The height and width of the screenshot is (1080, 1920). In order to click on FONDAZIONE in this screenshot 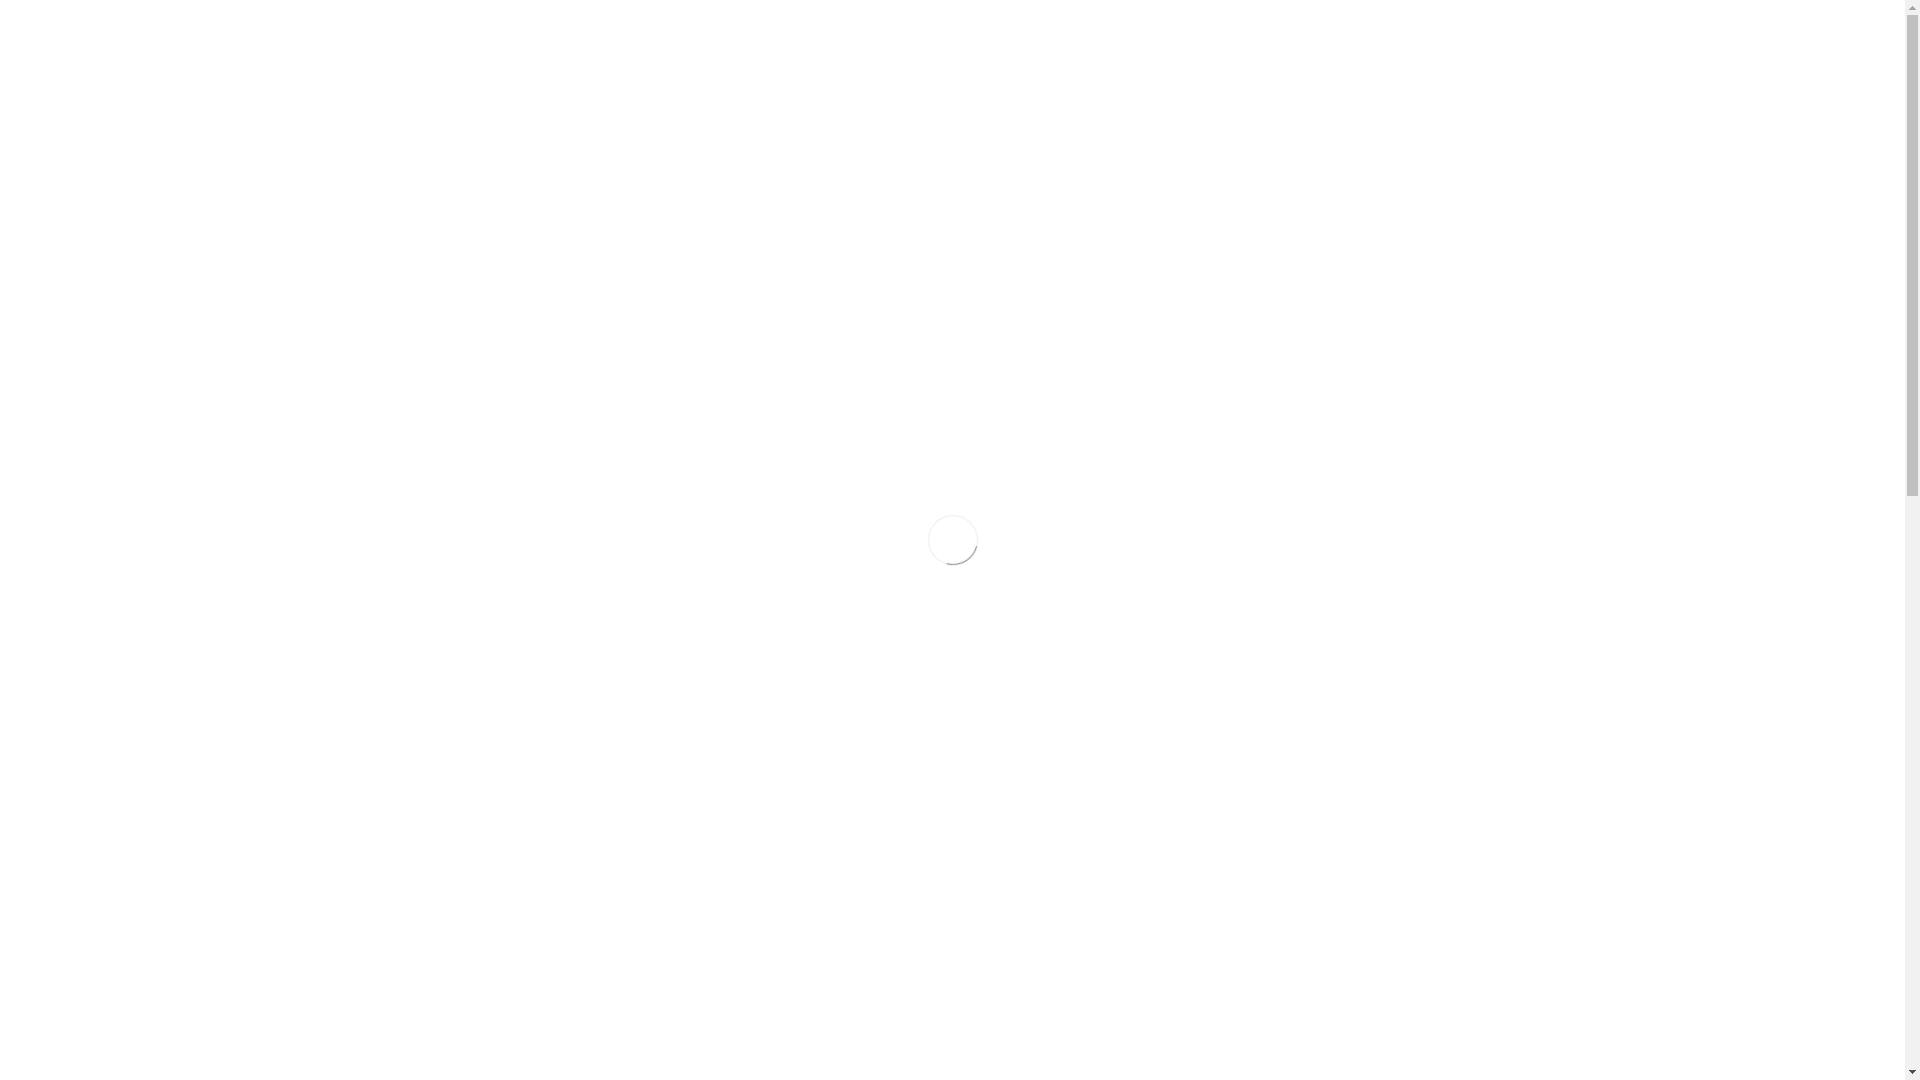, I will do `click(838, 48)`.